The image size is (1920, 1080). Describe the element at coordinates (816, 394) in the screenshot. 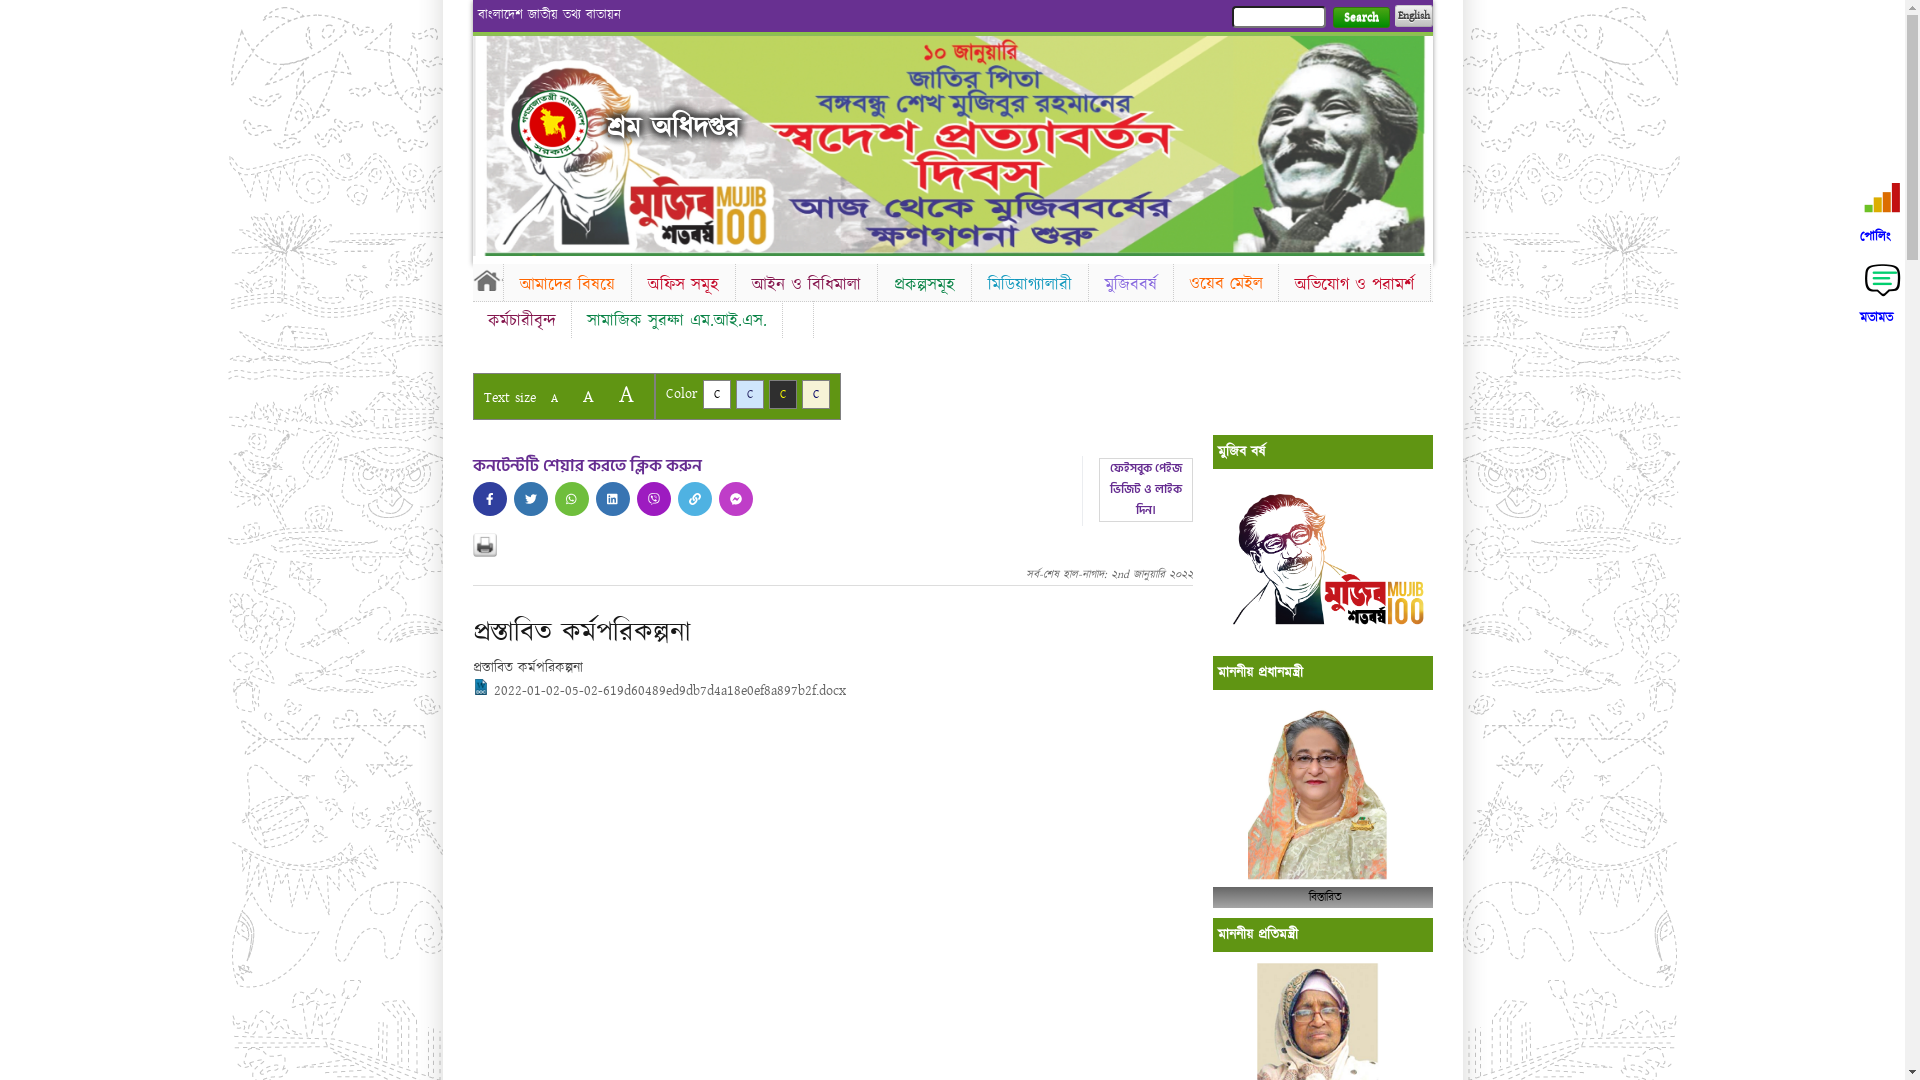

I see `C` at that location.